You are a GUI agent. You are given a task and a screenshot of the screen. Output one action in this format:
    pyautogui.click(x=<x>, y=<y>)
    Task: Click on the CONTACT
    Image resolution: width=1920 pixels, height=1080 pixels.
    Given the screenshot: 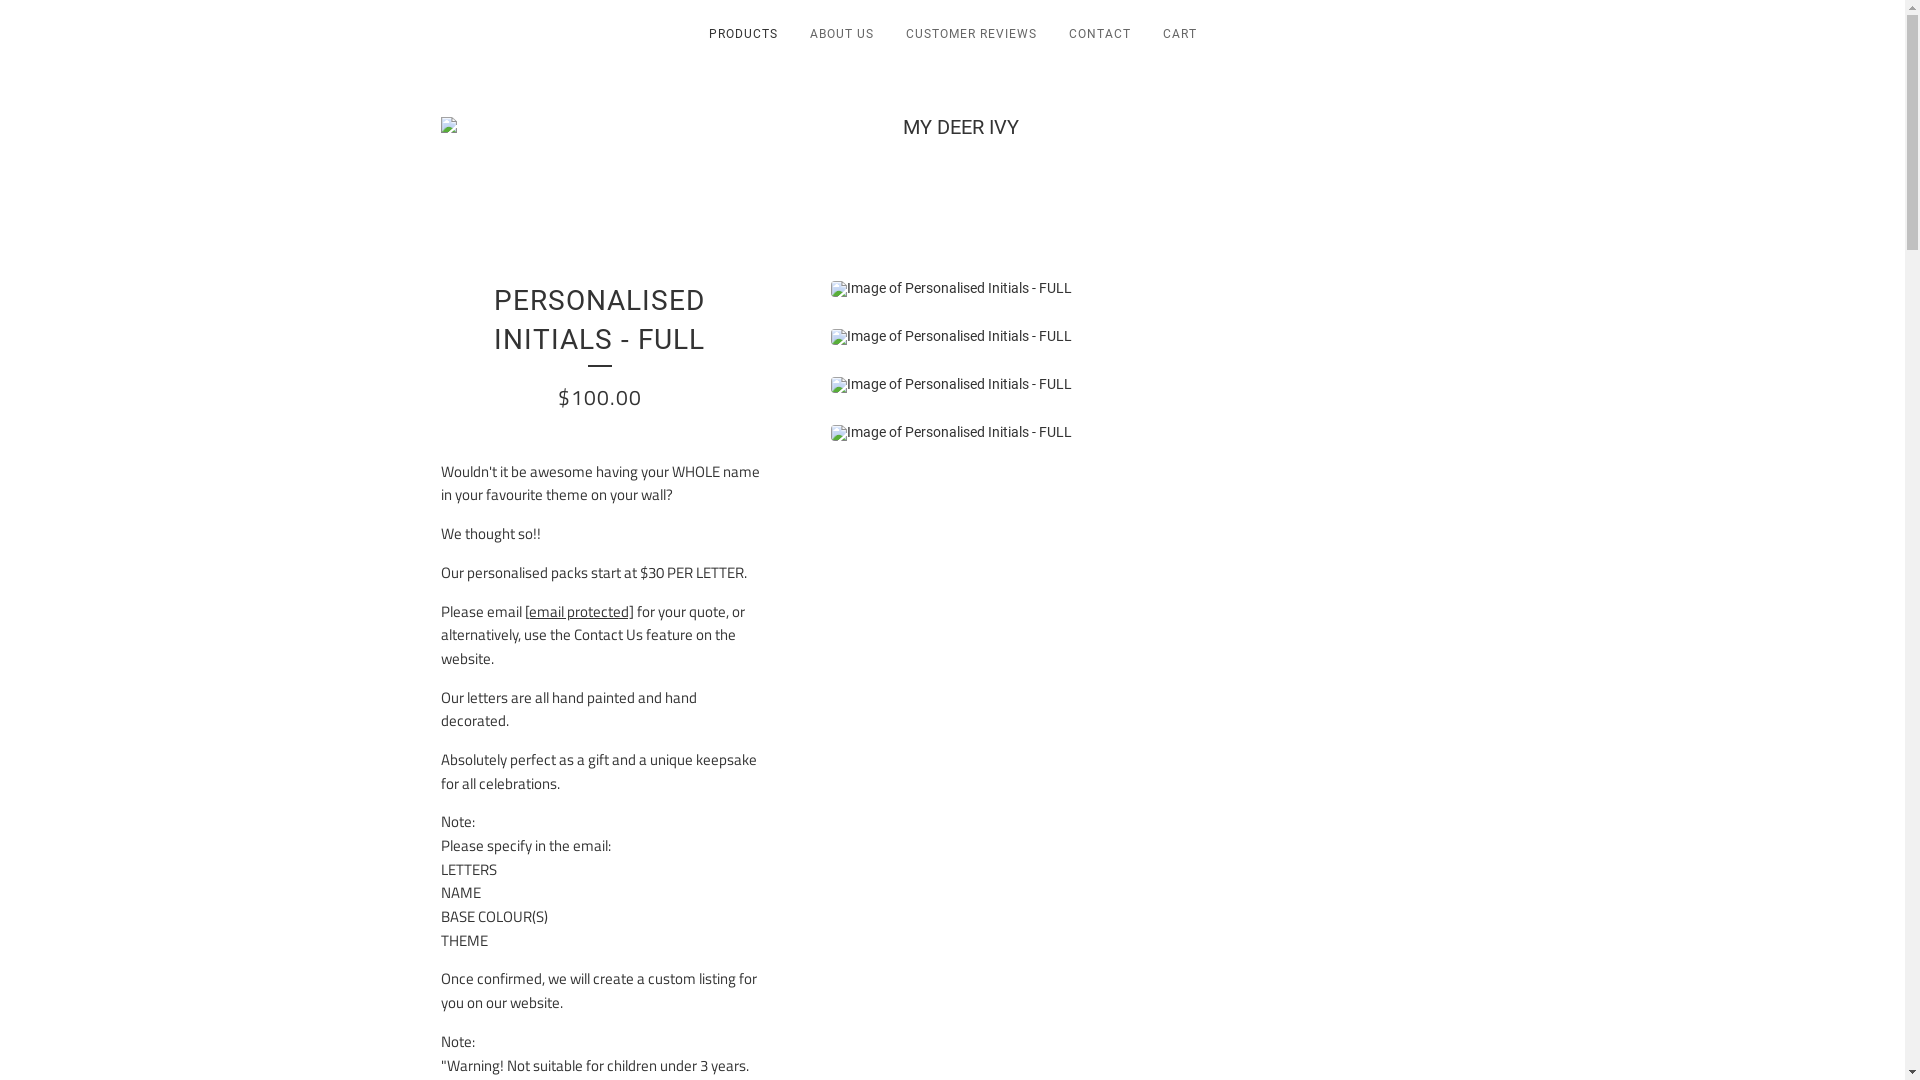 What is the action you would take?
    pyautogui.click(x=1099, y=38)
    